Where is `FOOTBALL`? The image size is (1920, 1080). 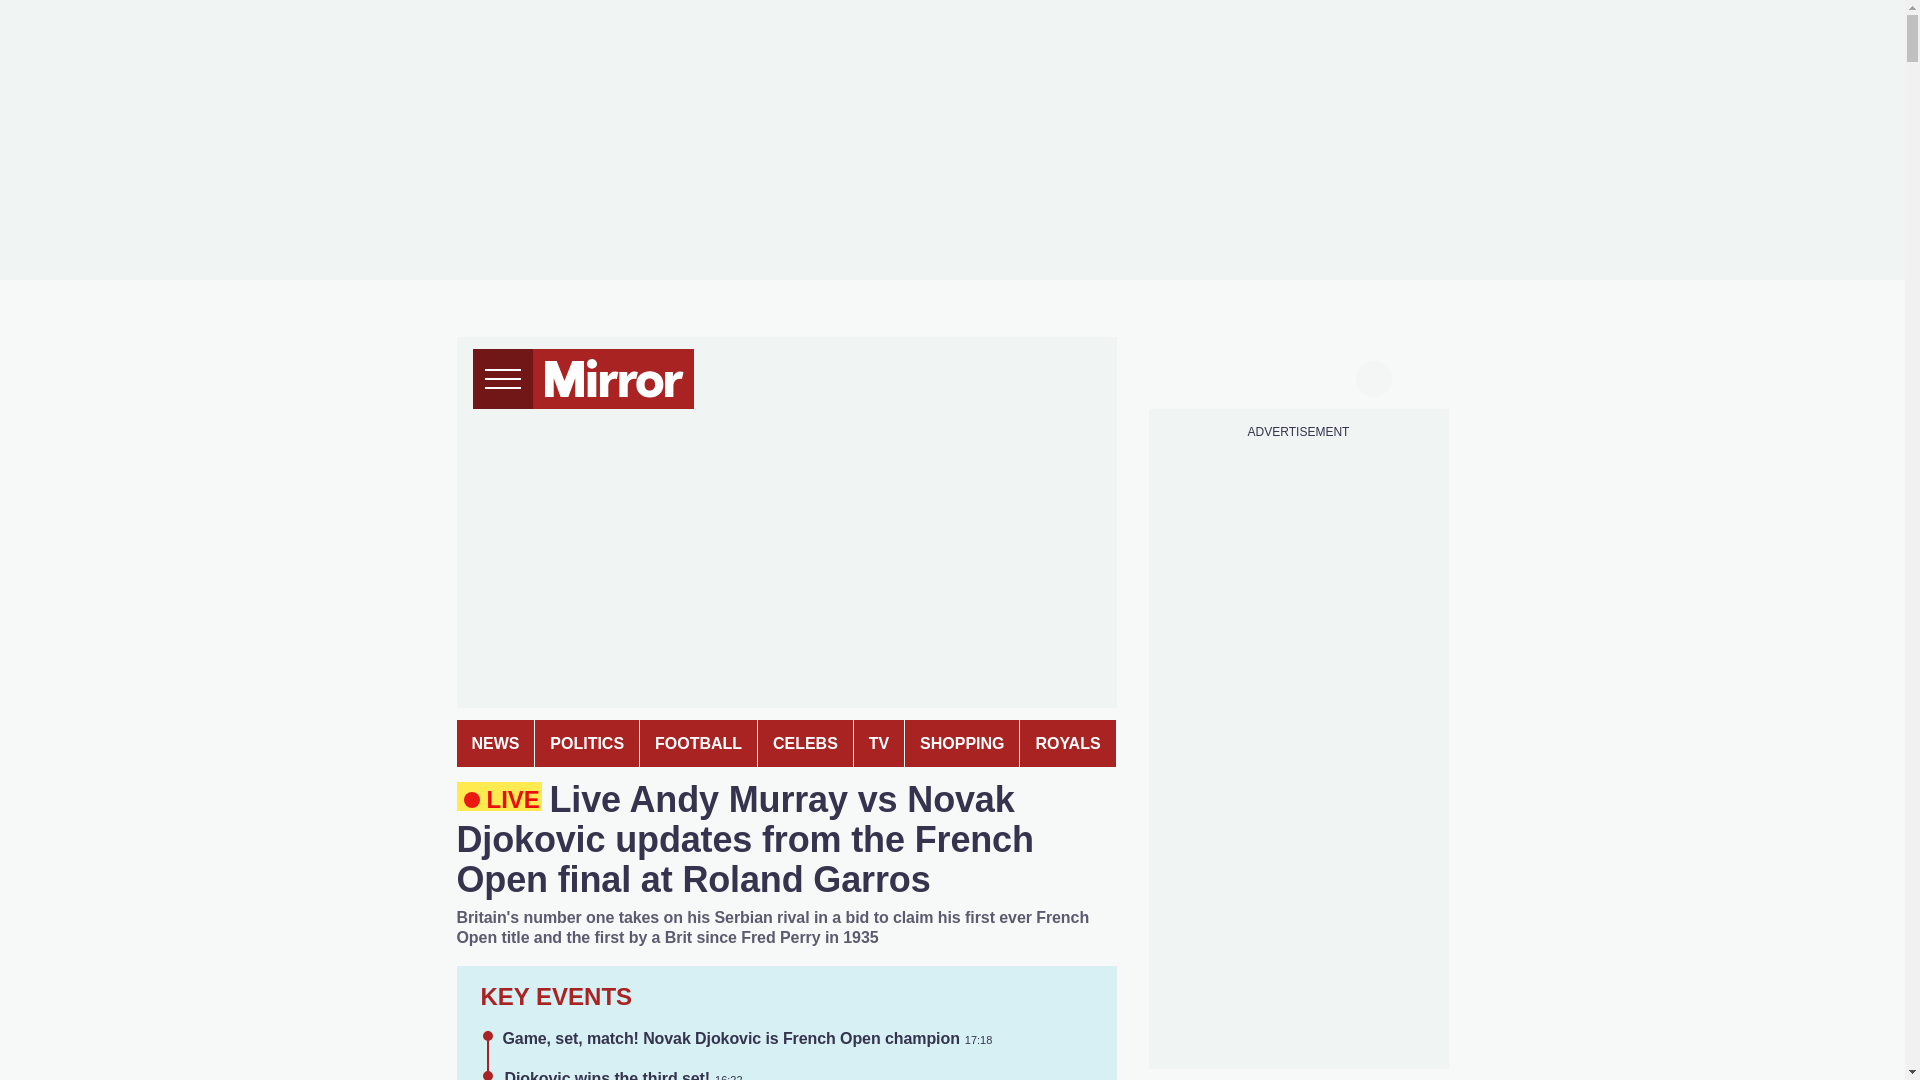
FOOTBALL is located at coordinates (698, 743).